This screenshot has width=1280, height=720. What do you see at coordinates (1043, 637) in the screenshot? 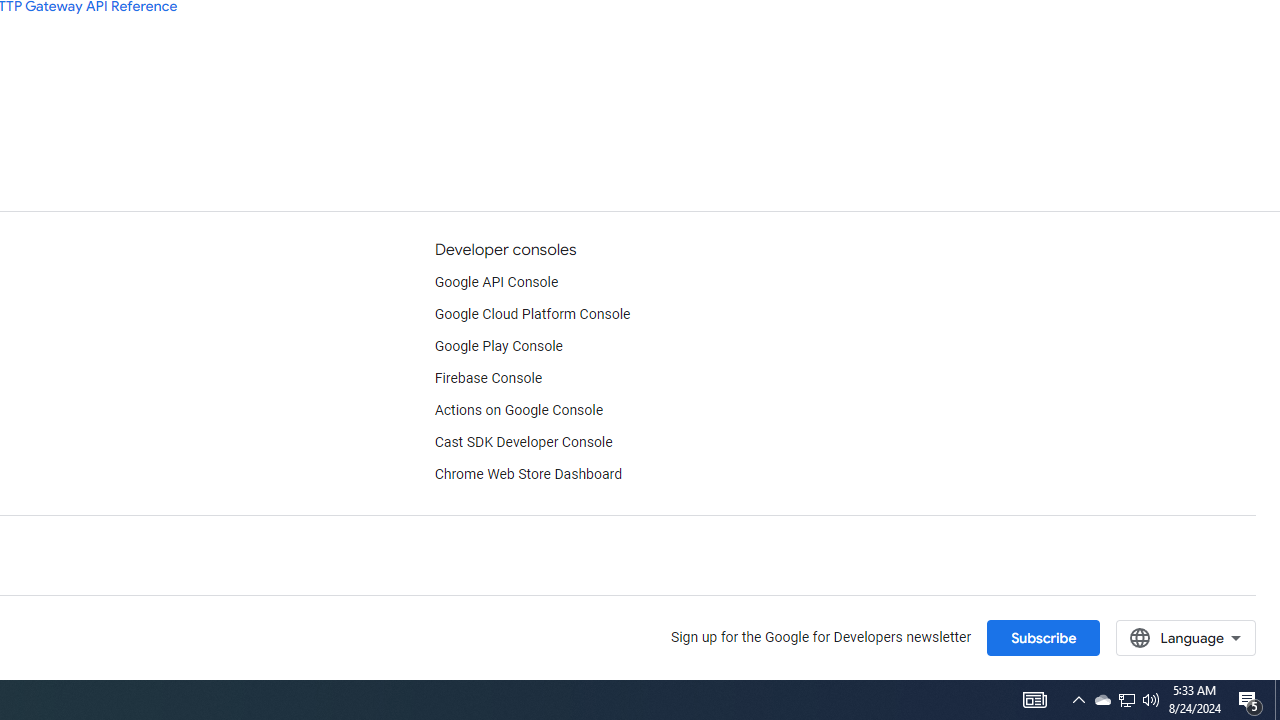
I see `Subscribe` at bounding box center [1043, 637].